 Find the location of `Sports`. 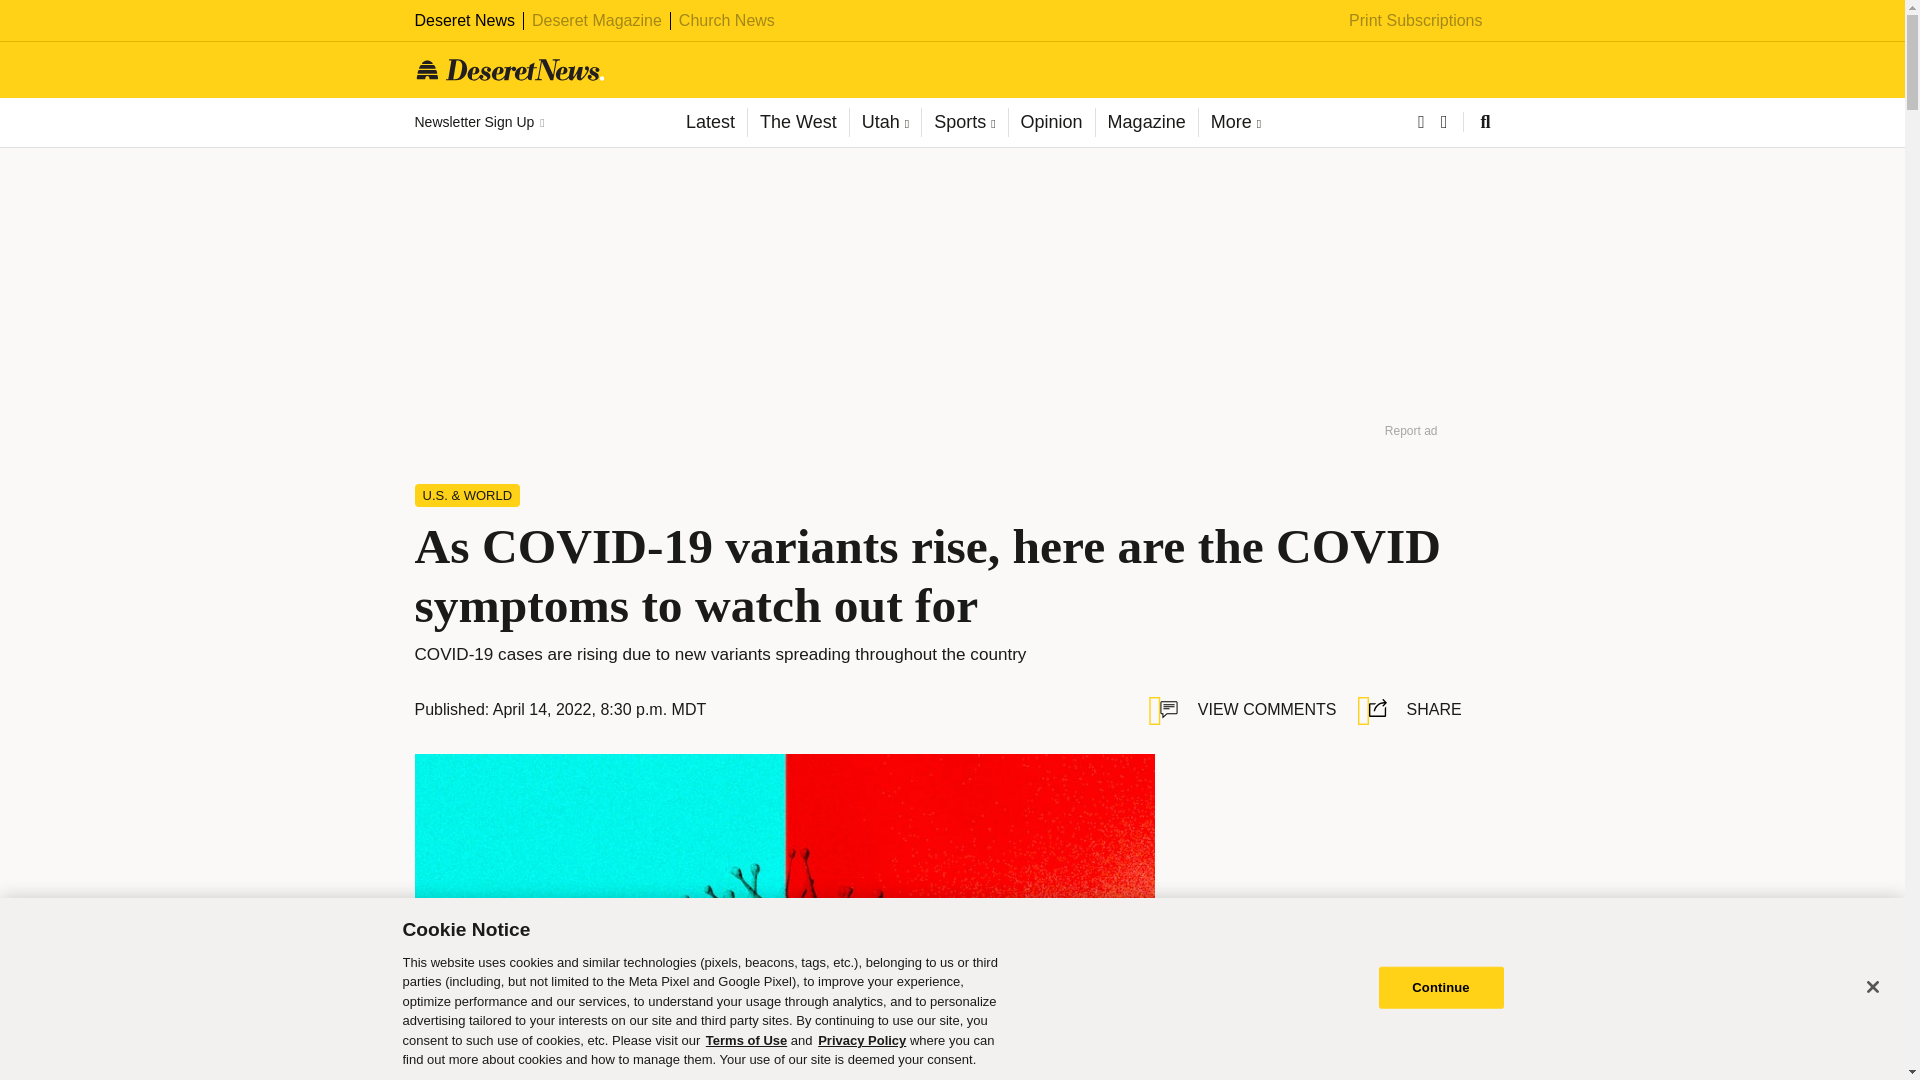

Sports is located at coordinates (964, 122).